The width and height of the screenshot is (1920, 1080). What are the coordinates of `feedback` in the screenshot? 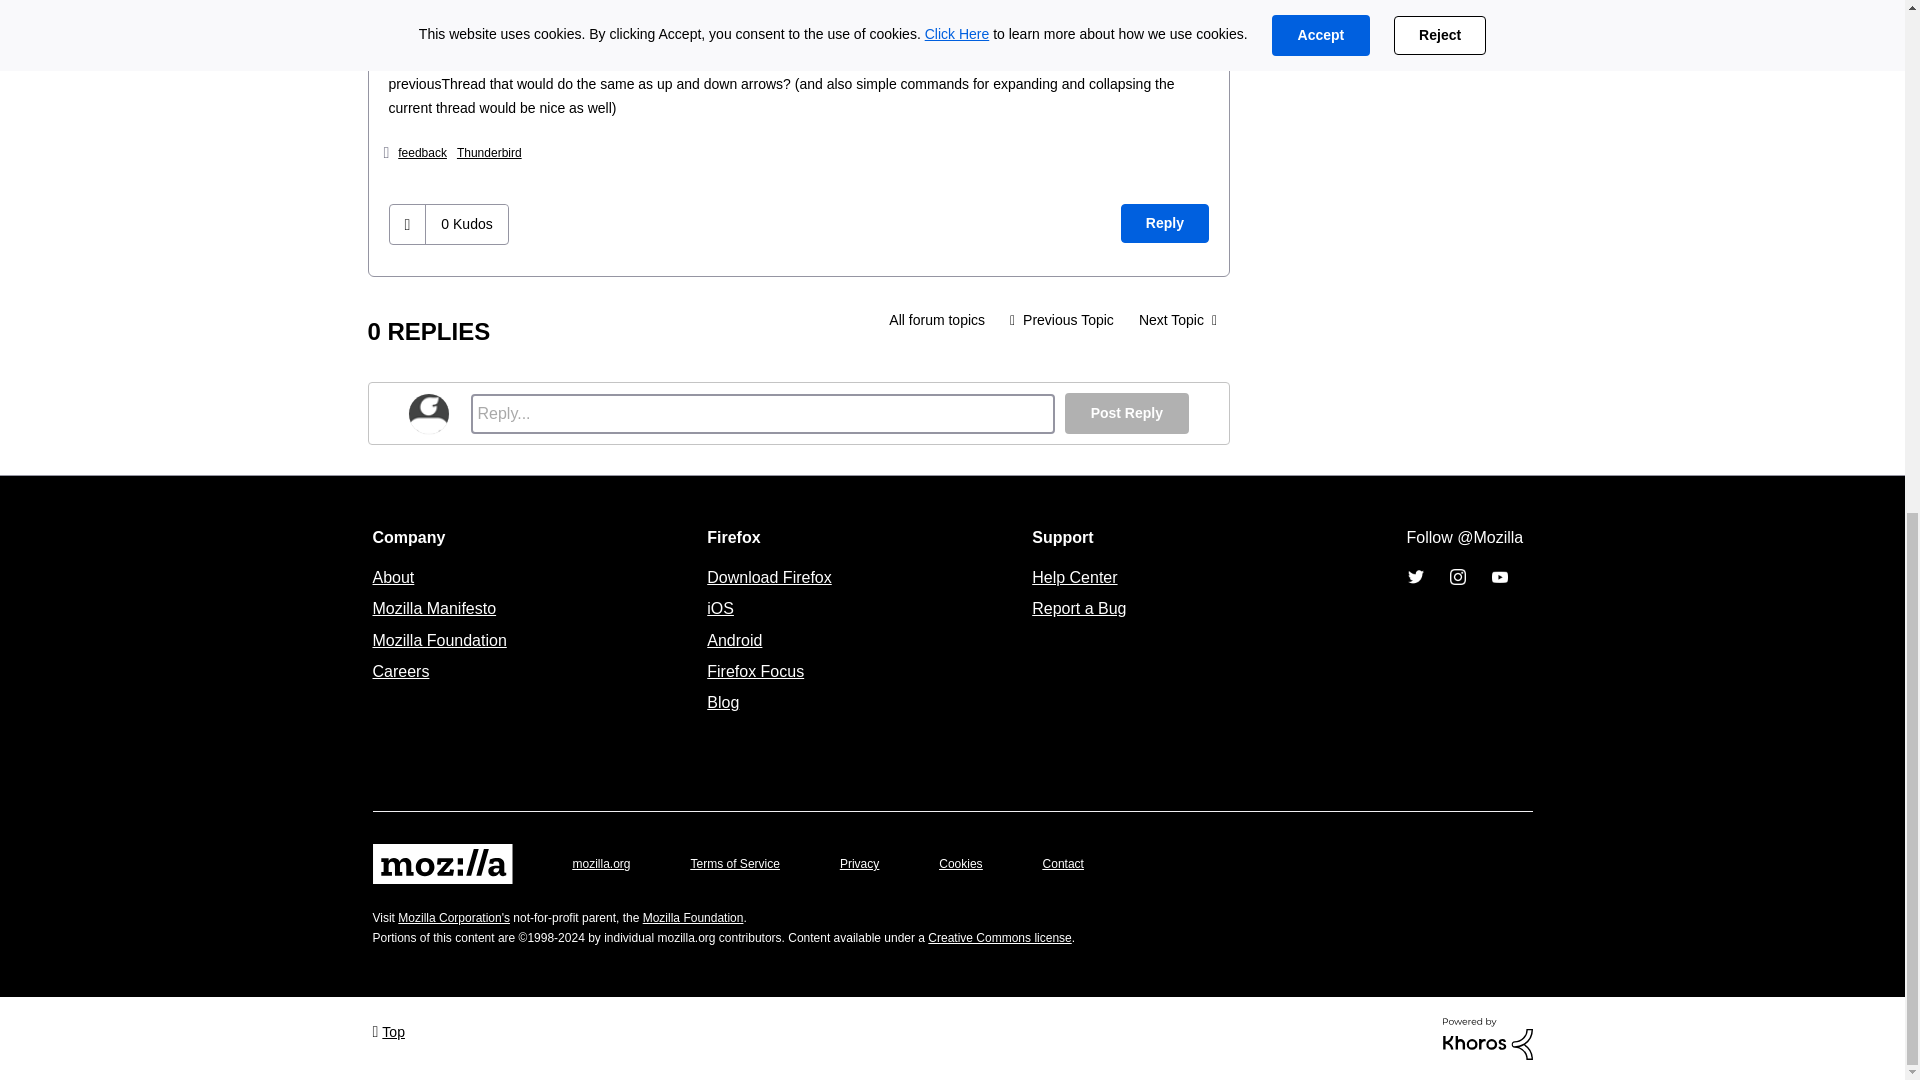 It's located at (422, 152).